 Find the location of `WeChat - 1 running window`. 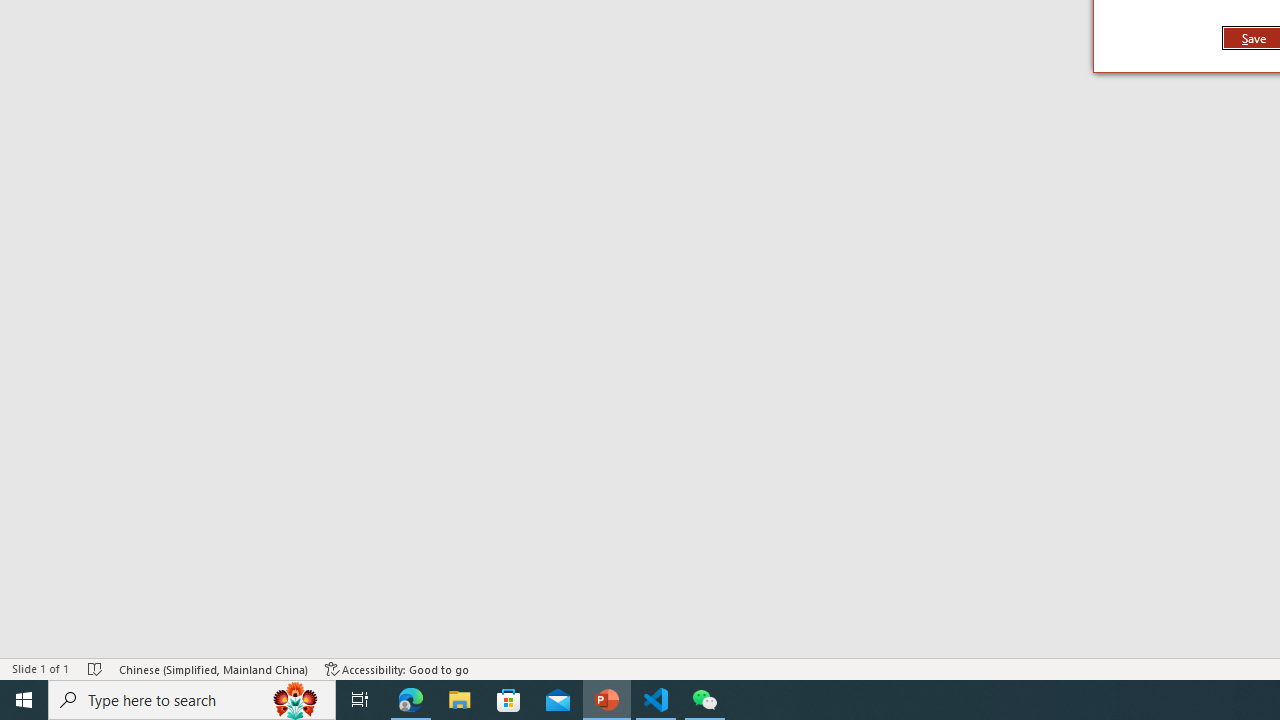

WeChat - 1 running window is located at coordinates (704, 700).